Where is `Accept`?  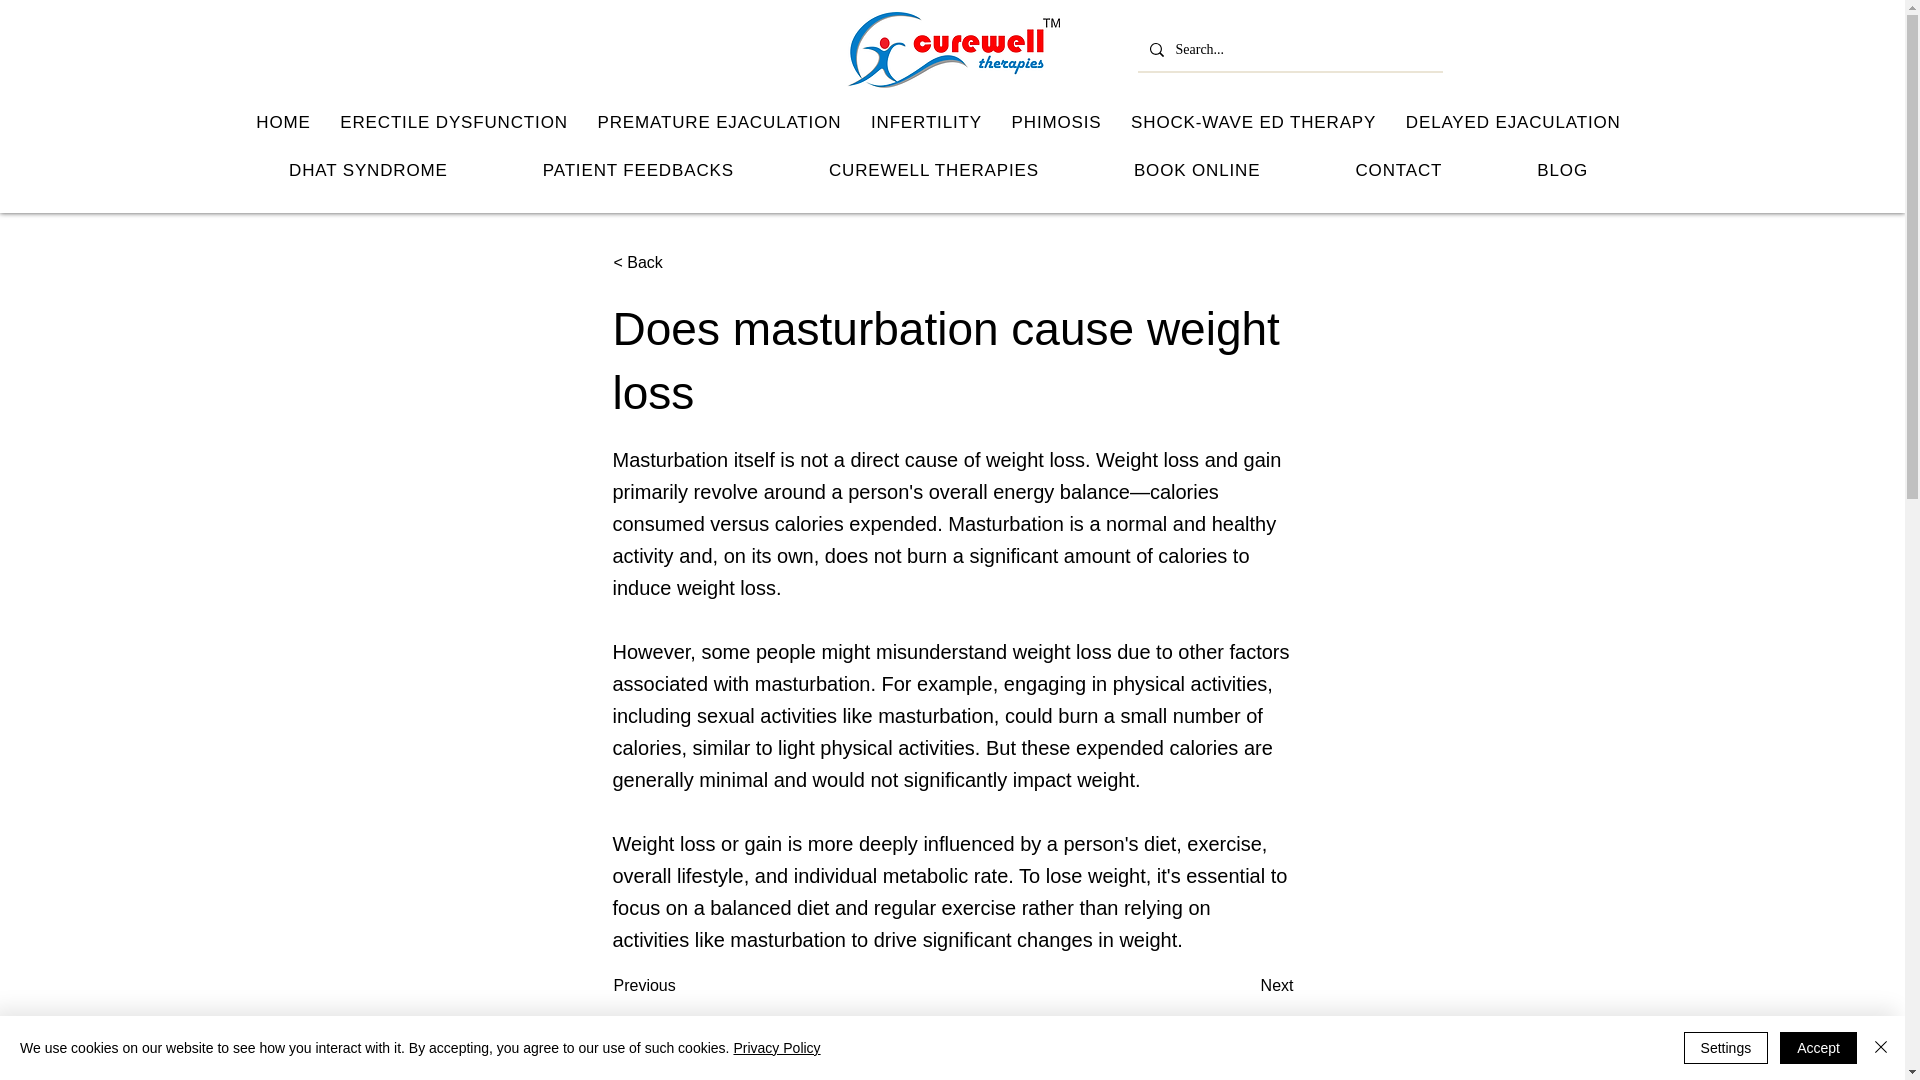 Accept is located at coordinates (1818, 1048).